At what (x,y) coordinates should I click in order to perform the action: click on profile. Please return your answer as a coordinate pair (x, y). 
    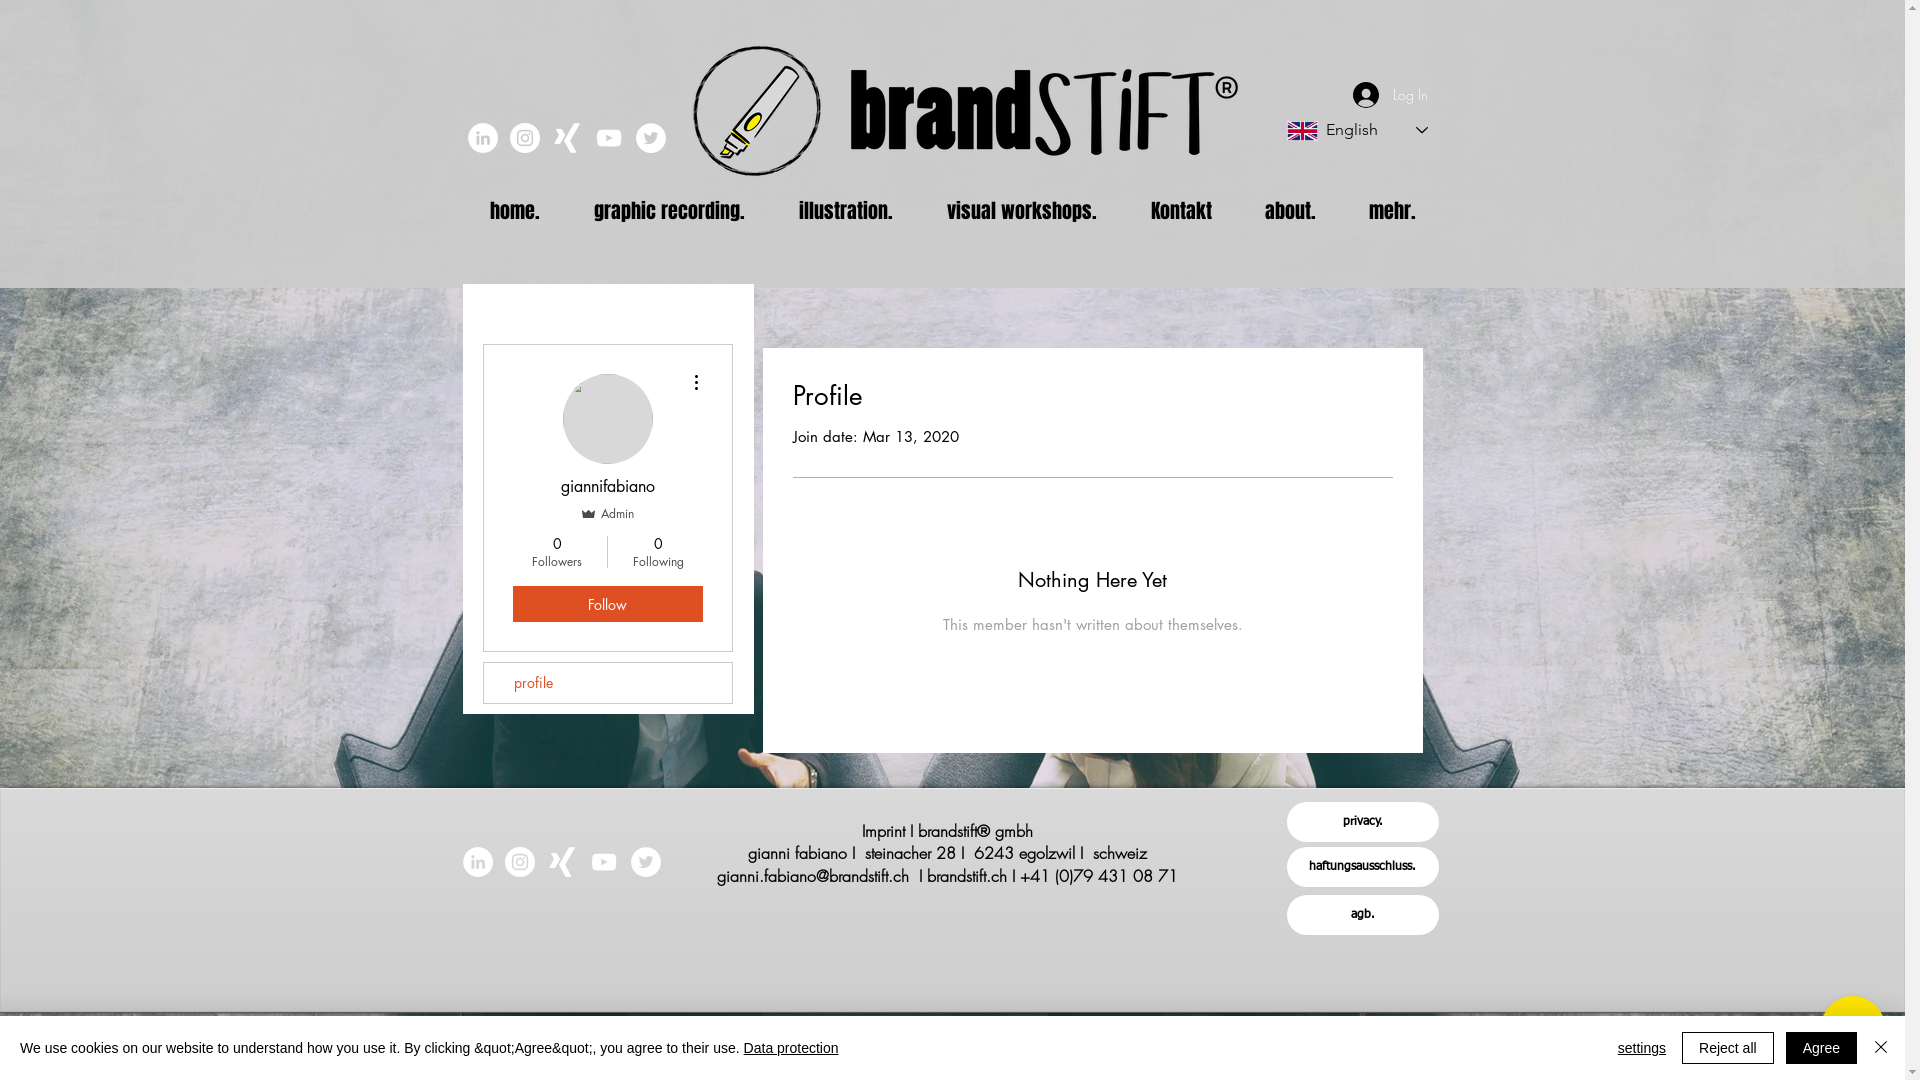
    Looking at the image, I should click on (608, 683).